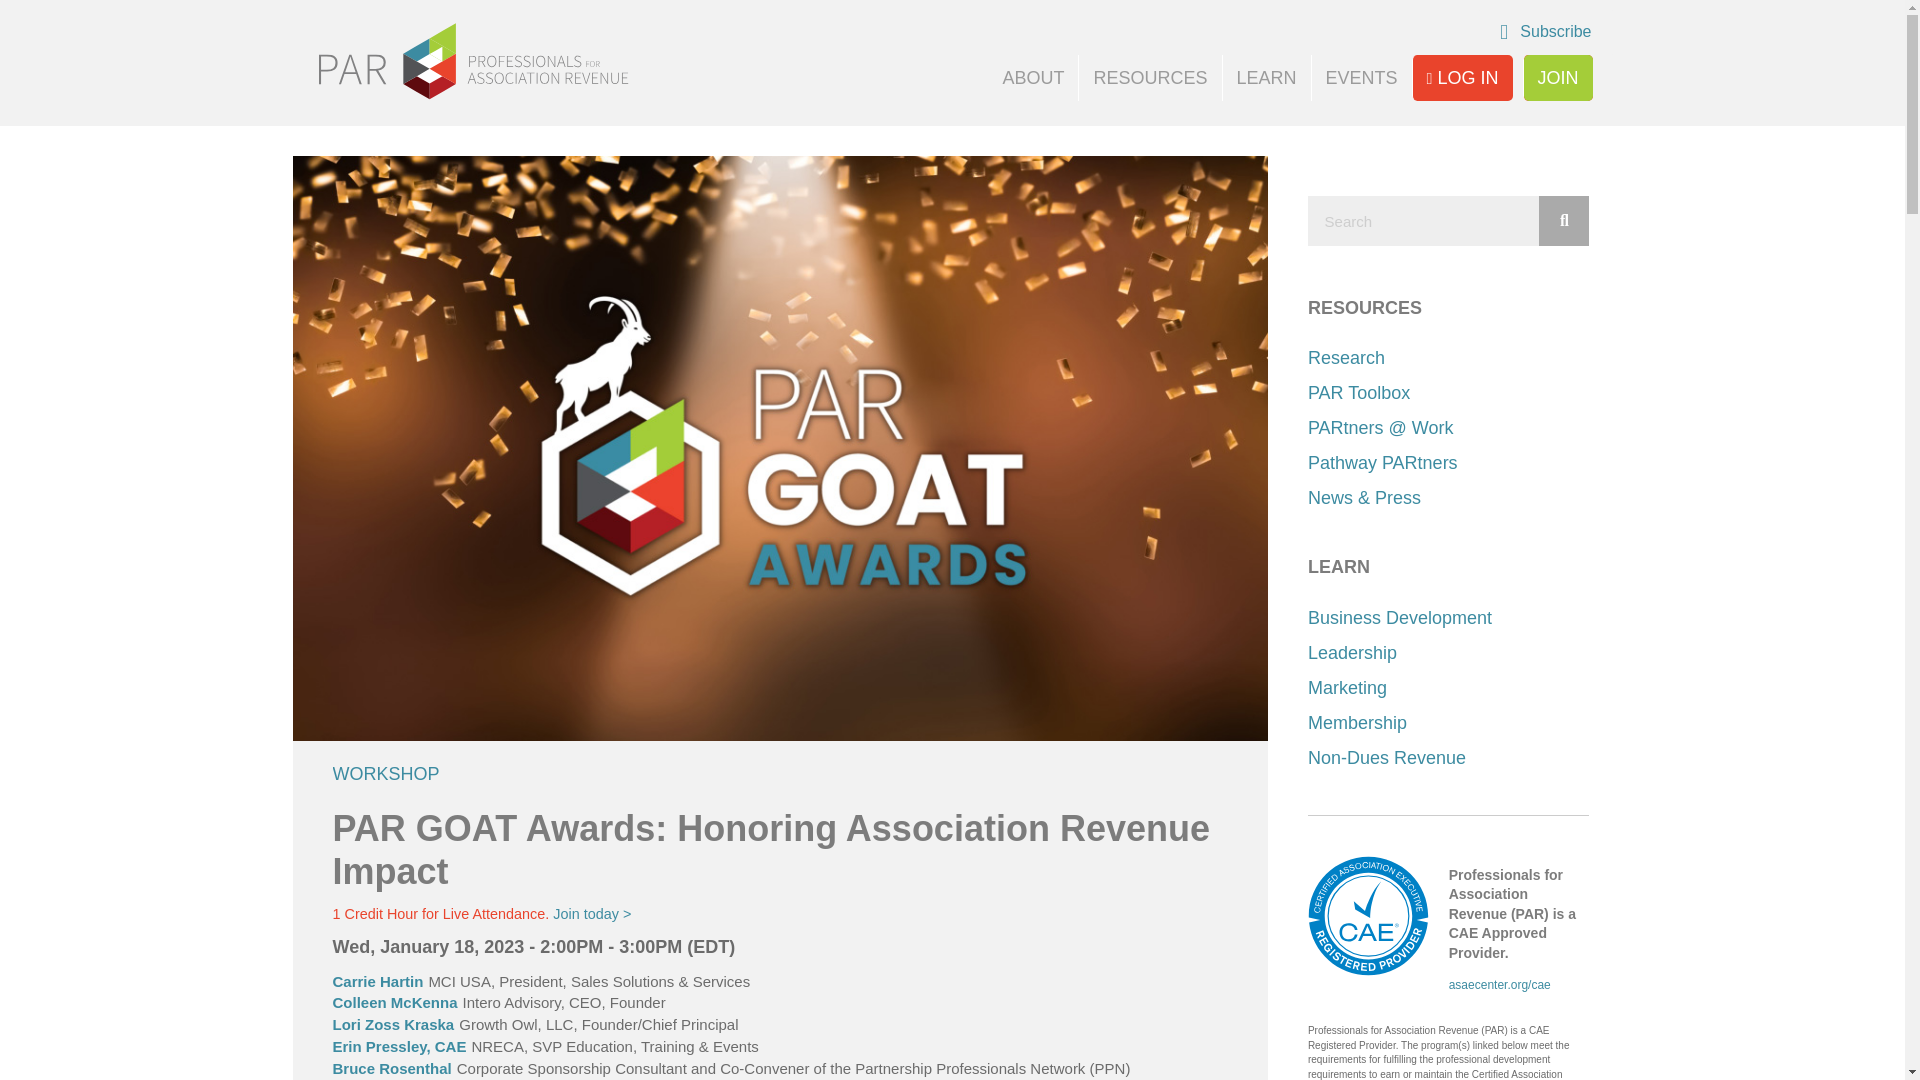  Describe the element at coordinates (1361, 78) in the screenshot. I see `EVENTS` at that location.